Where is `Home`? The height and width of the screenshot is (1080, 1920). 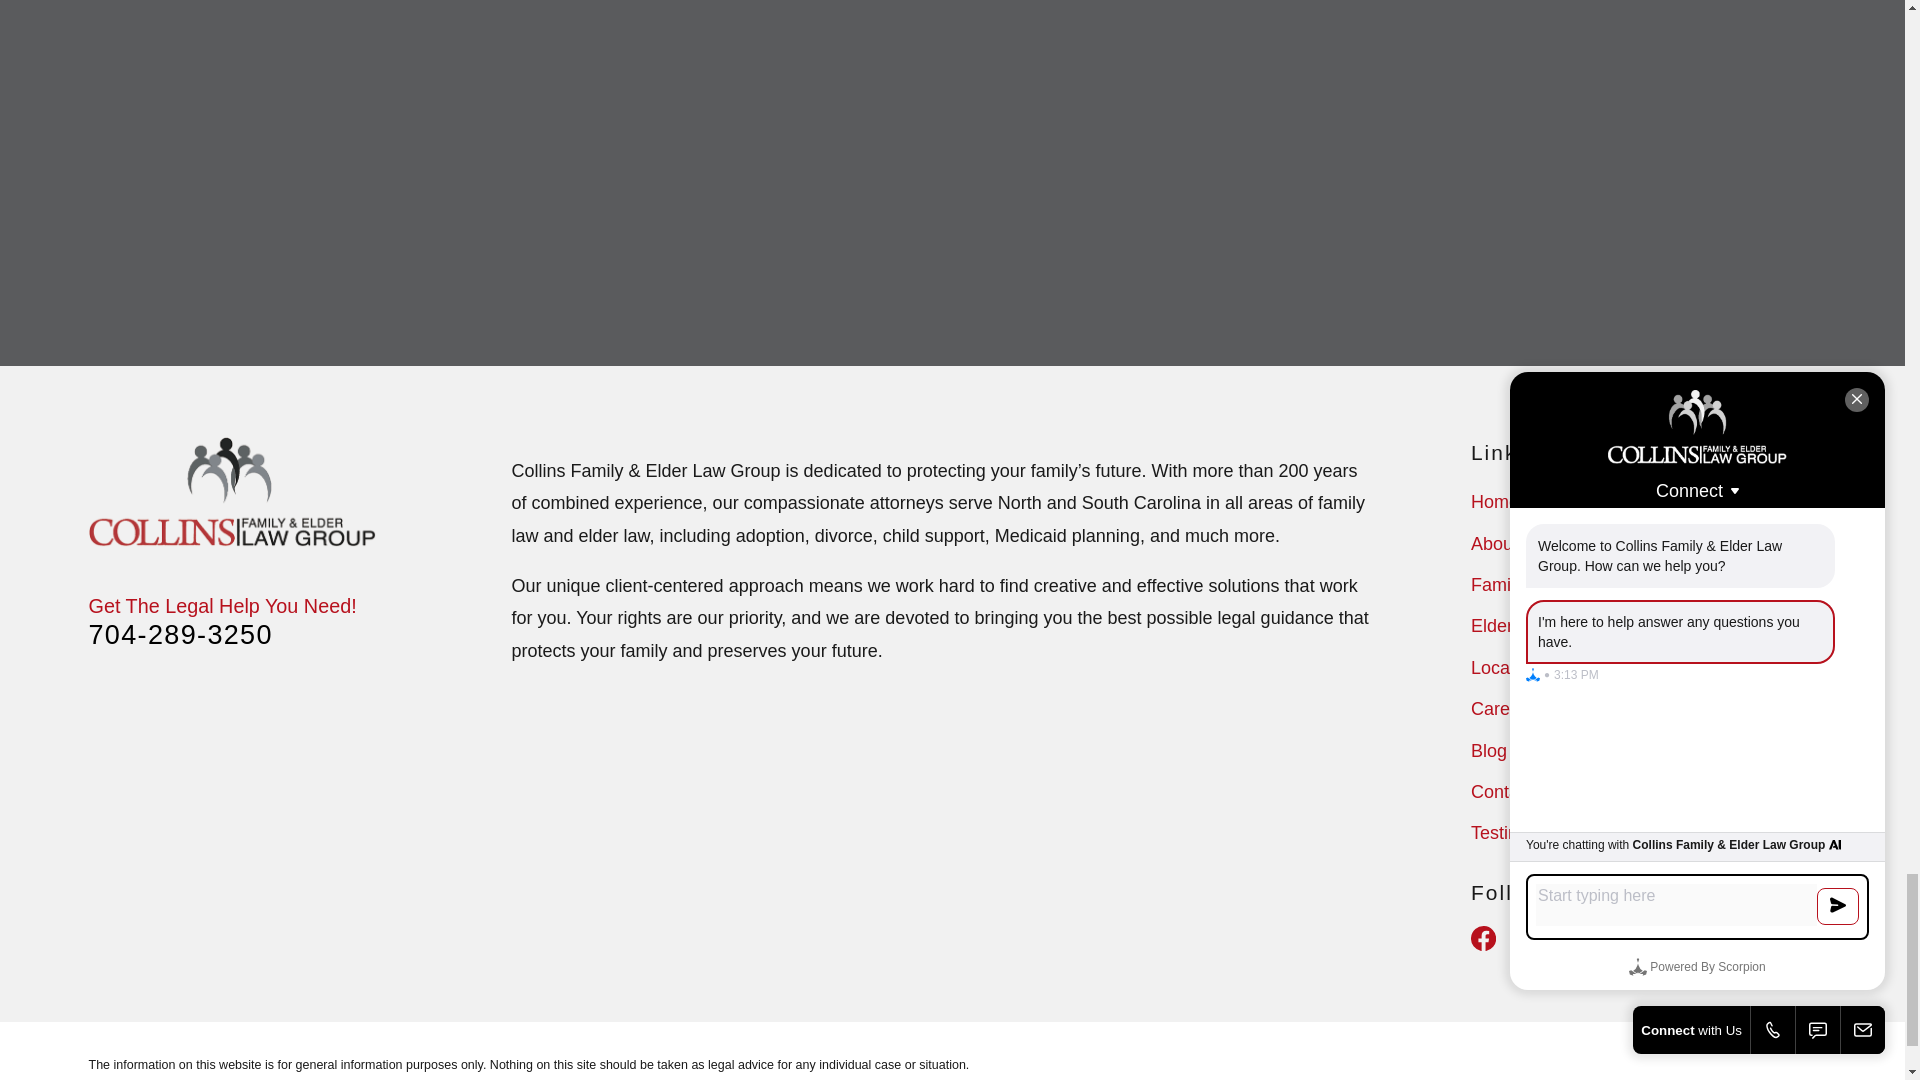 Home is located at coordinates (232, 492).